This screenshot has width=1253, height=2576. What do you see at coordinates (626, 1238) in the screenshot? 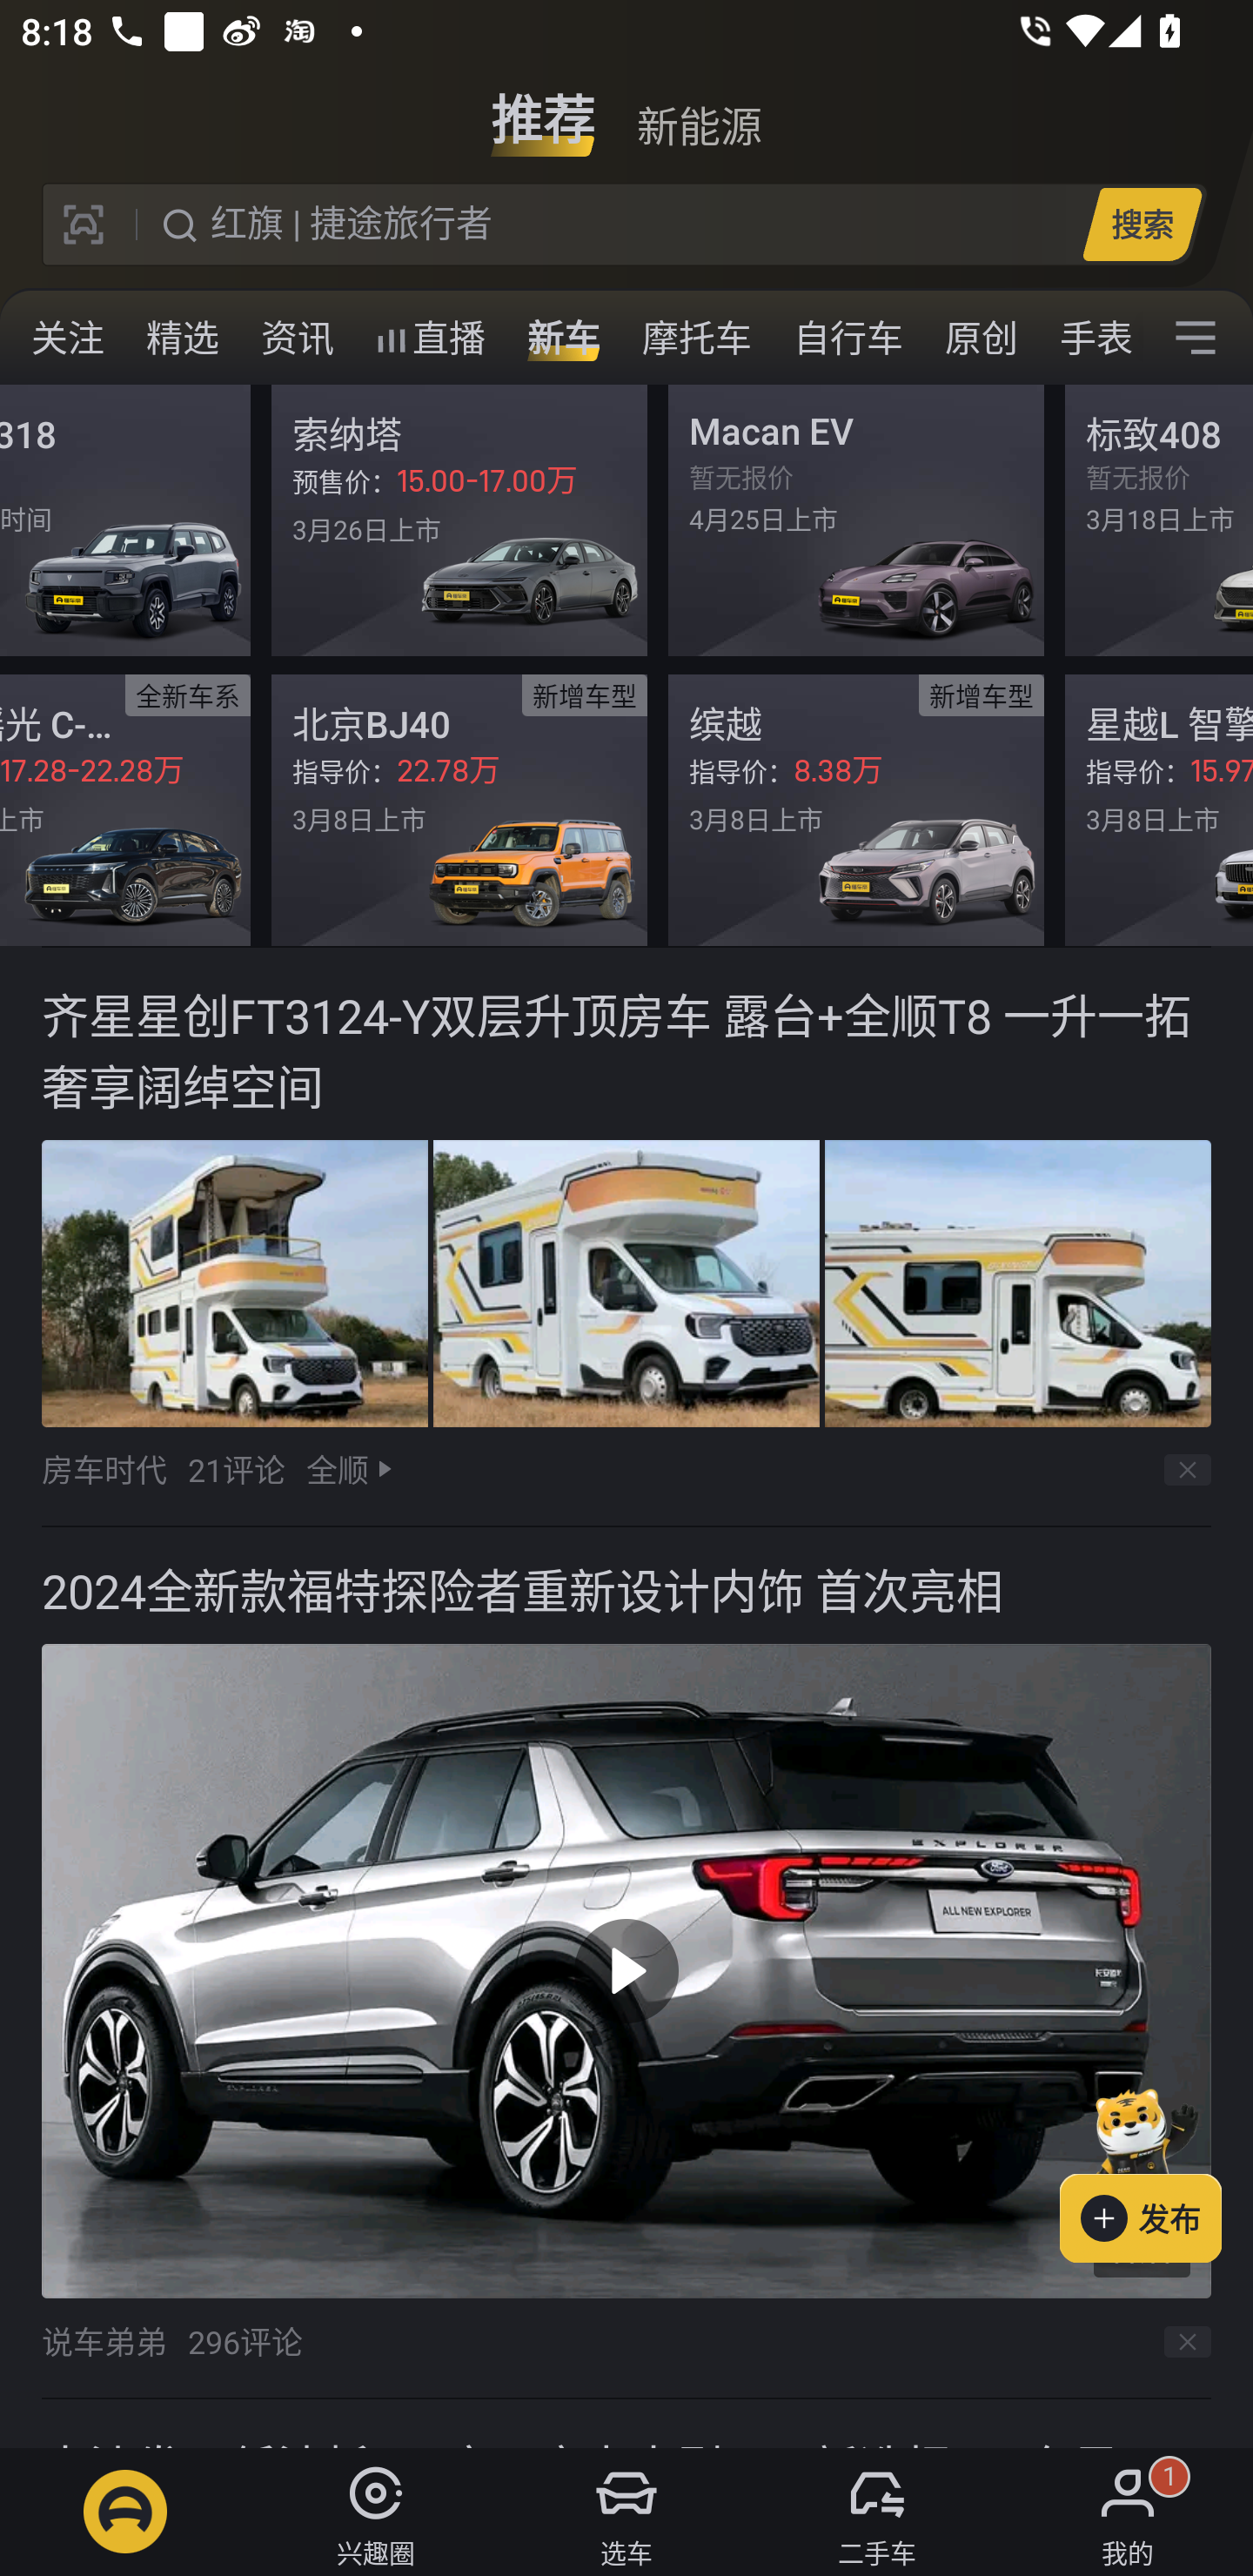
I see `齐星星创FT3124-Y双层升顶房车 露台+全顺T8 一升一拓奢享阔绰空间 房车时代 21评论 全顺` at bounding box center [626, 1238].